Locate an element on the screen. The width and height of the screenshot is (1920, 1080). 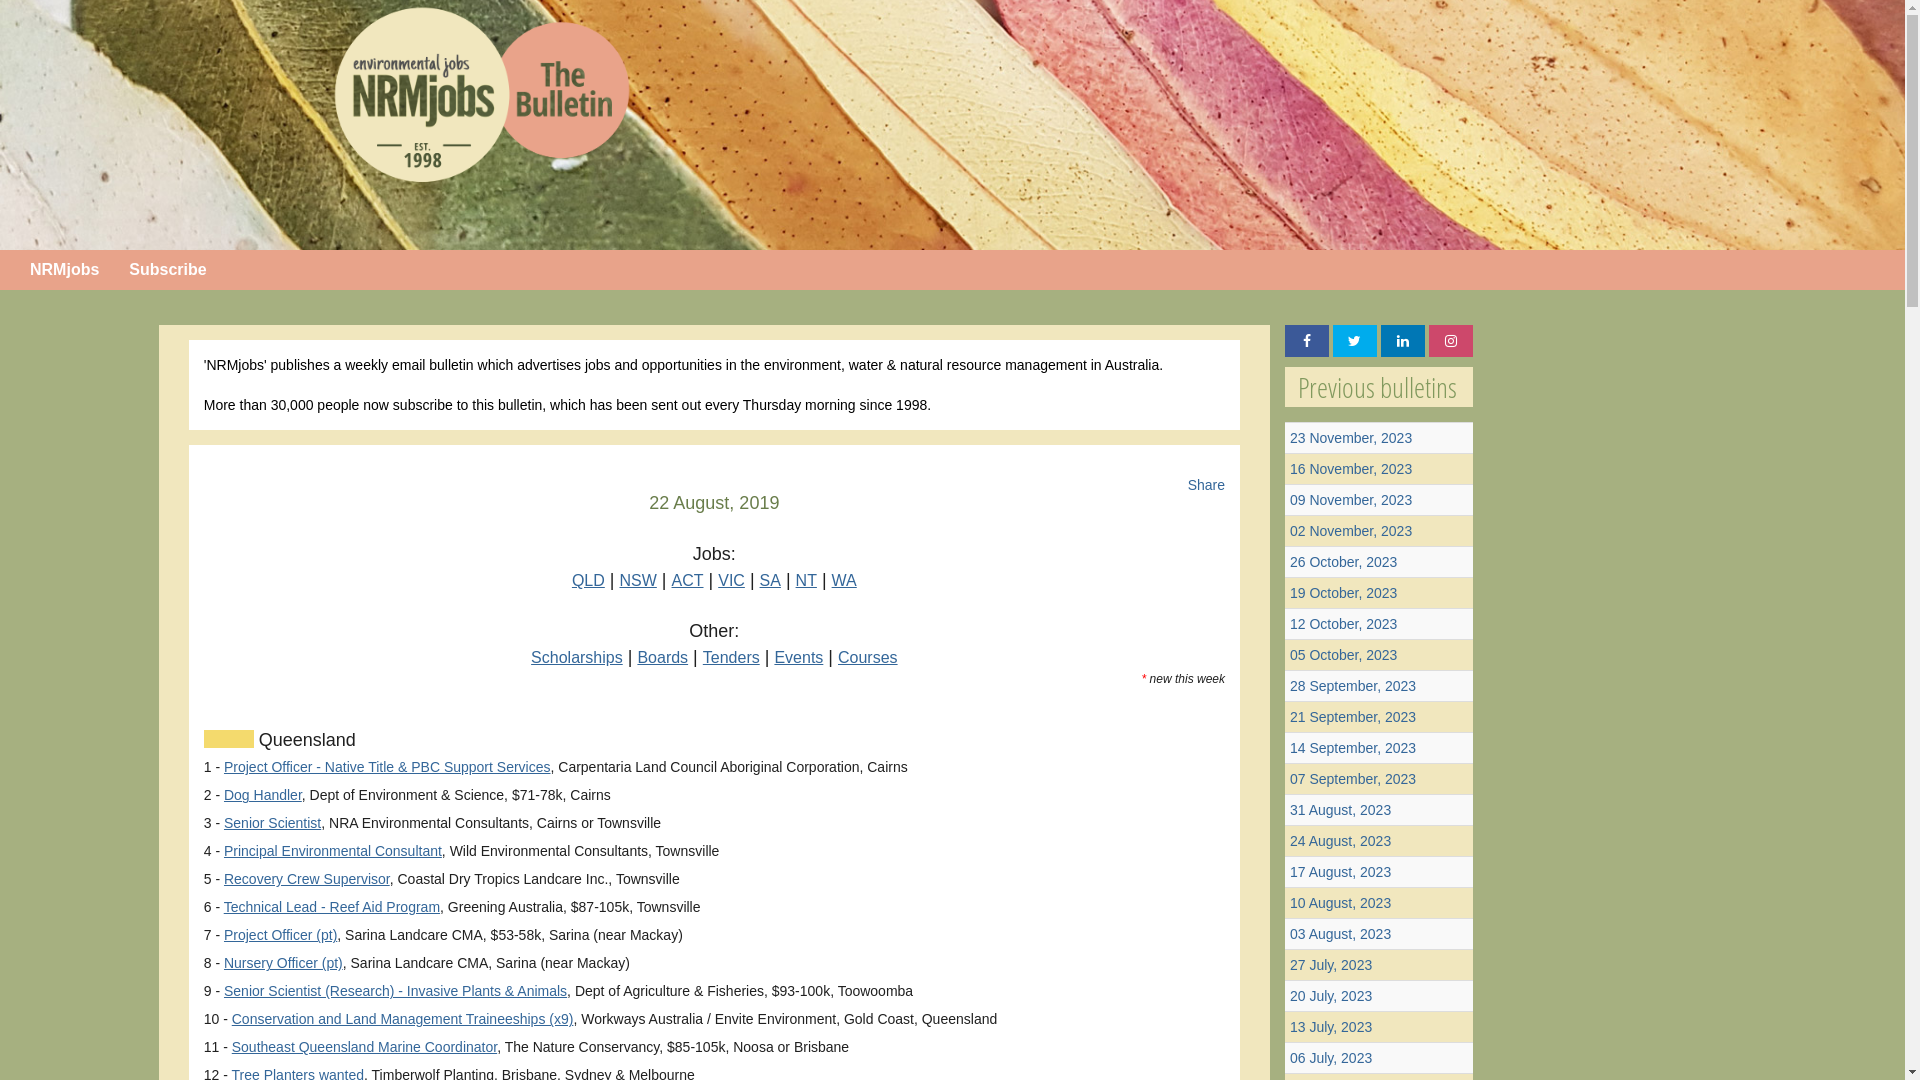
12 October, 2023 is located at coordinates (1344, 624).